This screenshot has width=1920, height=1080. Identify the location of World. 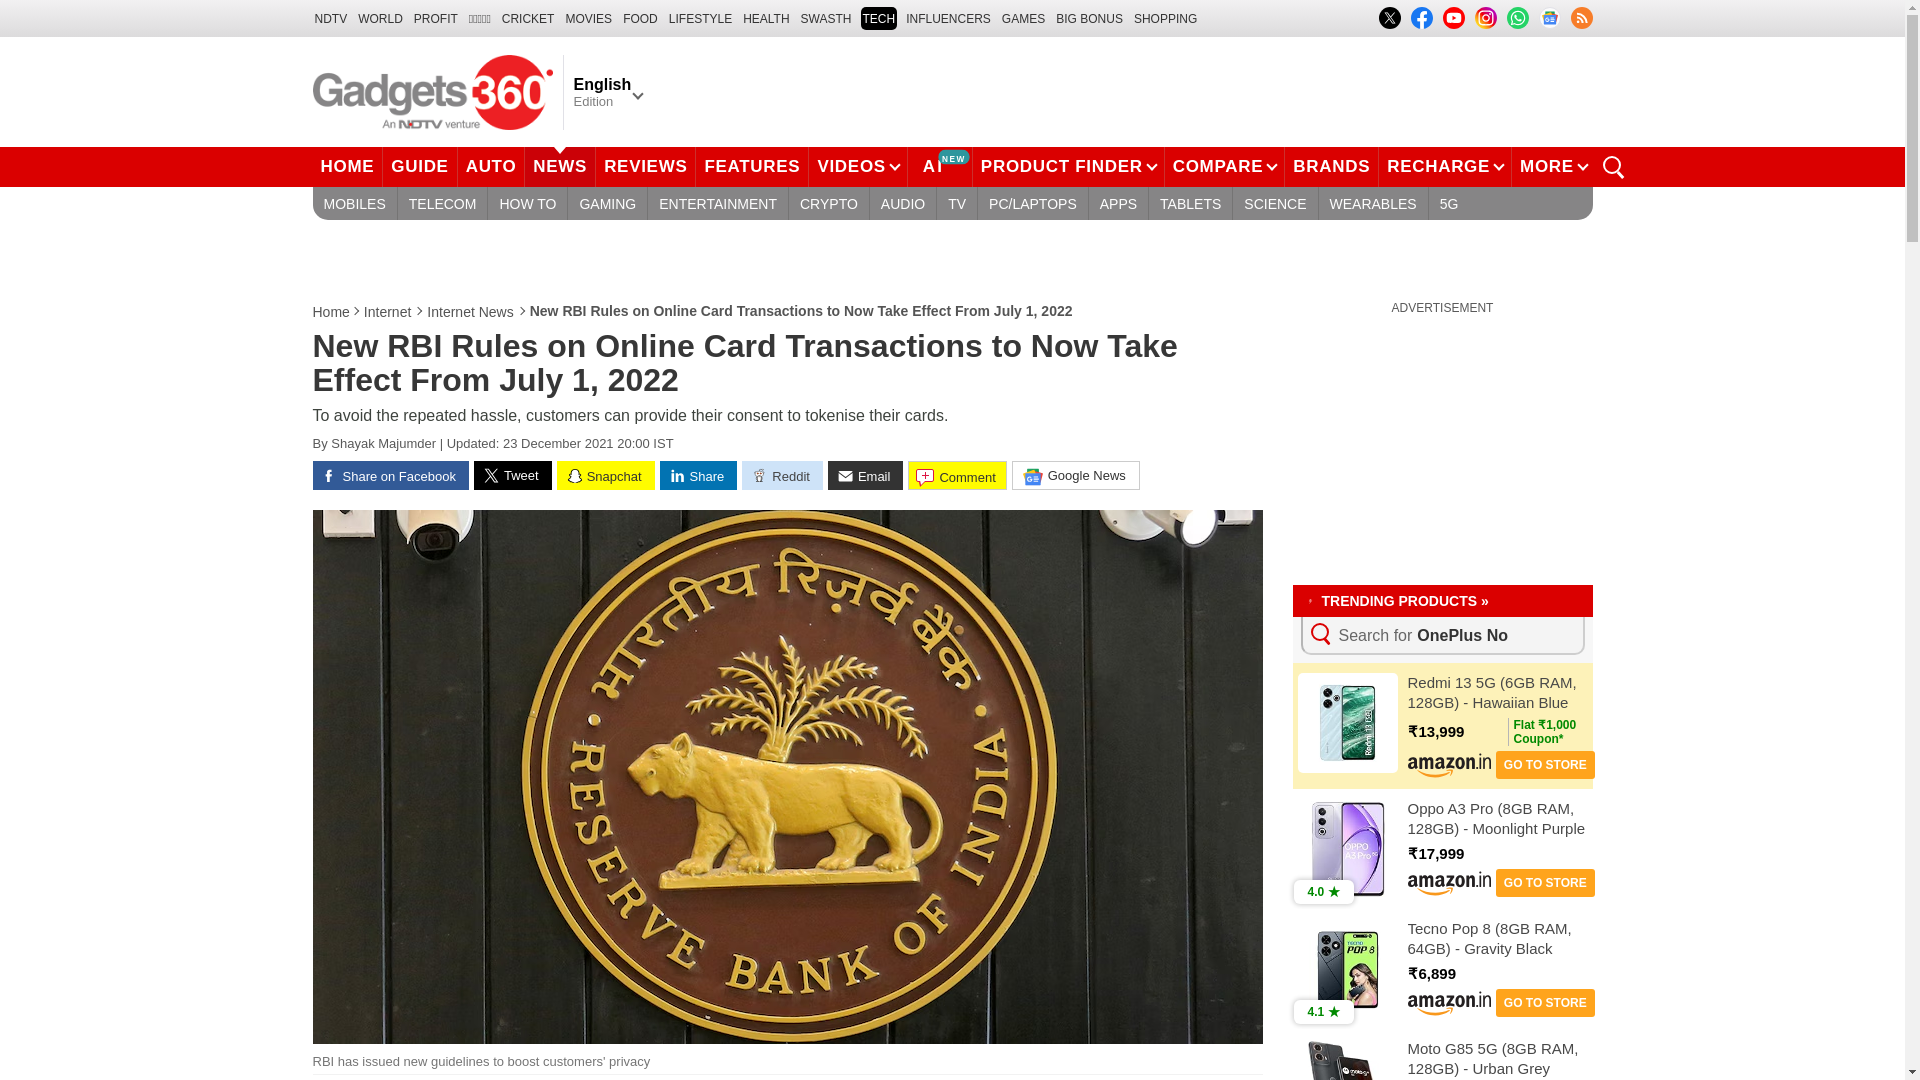
(380, 18).